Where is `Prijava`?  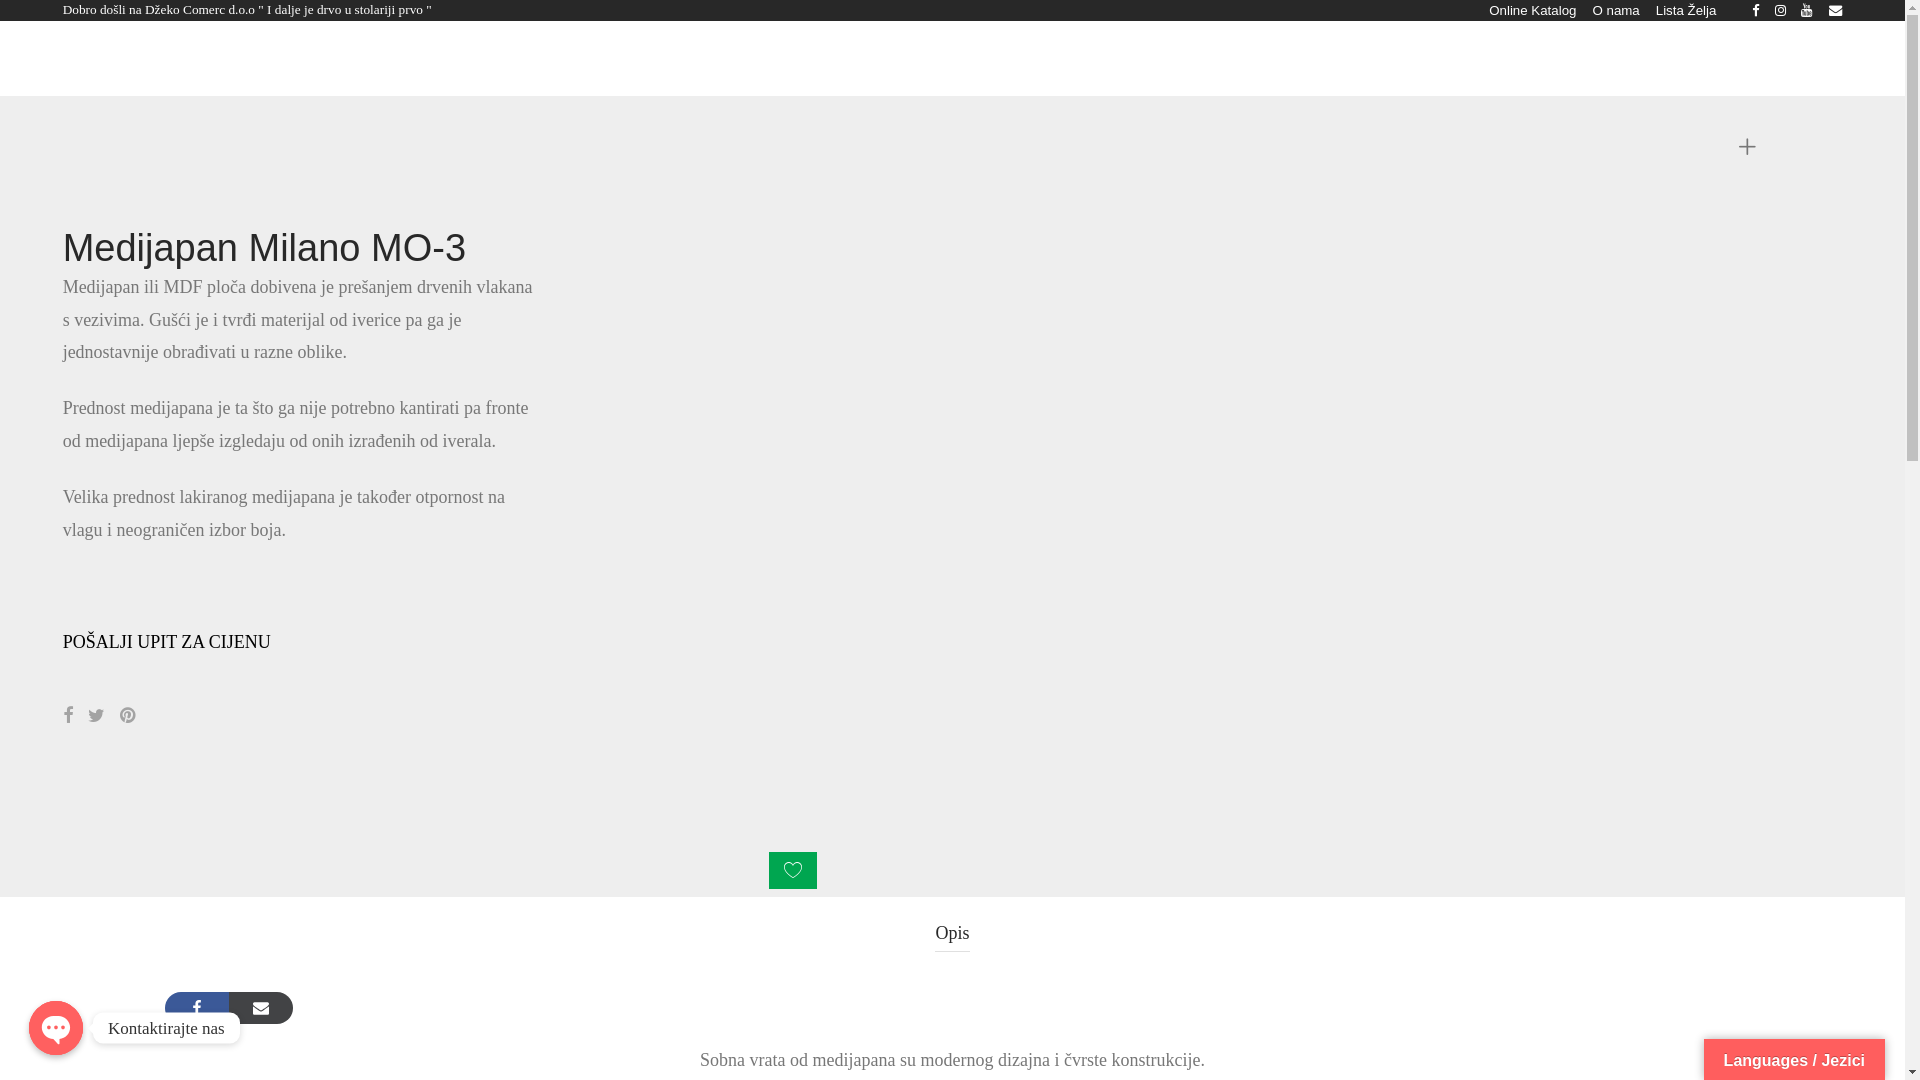 Prijava is located at coordinates (1729, 60).